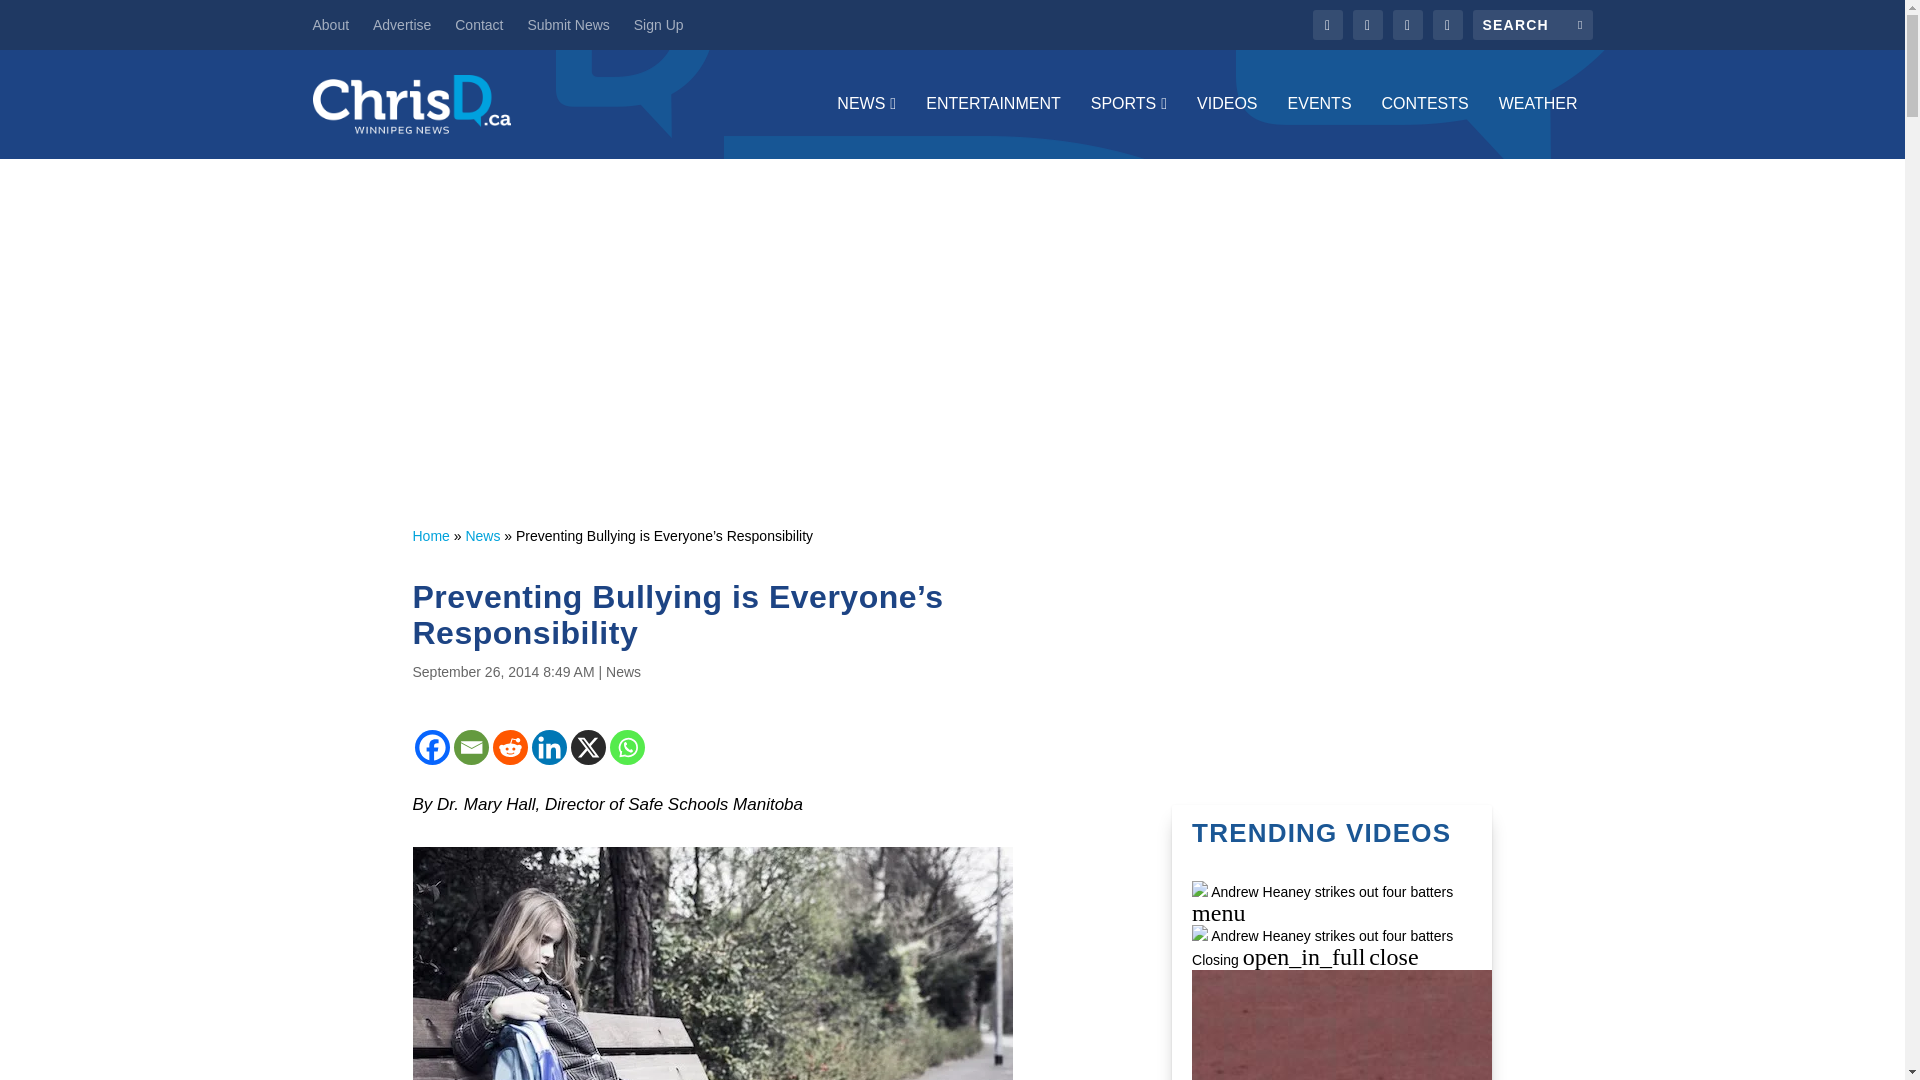 The image size is (1920, 1080). What do you see at coordinates (628, 747) in the screenshot?
I see `Whatsapp` at bounding box center [628, 747].